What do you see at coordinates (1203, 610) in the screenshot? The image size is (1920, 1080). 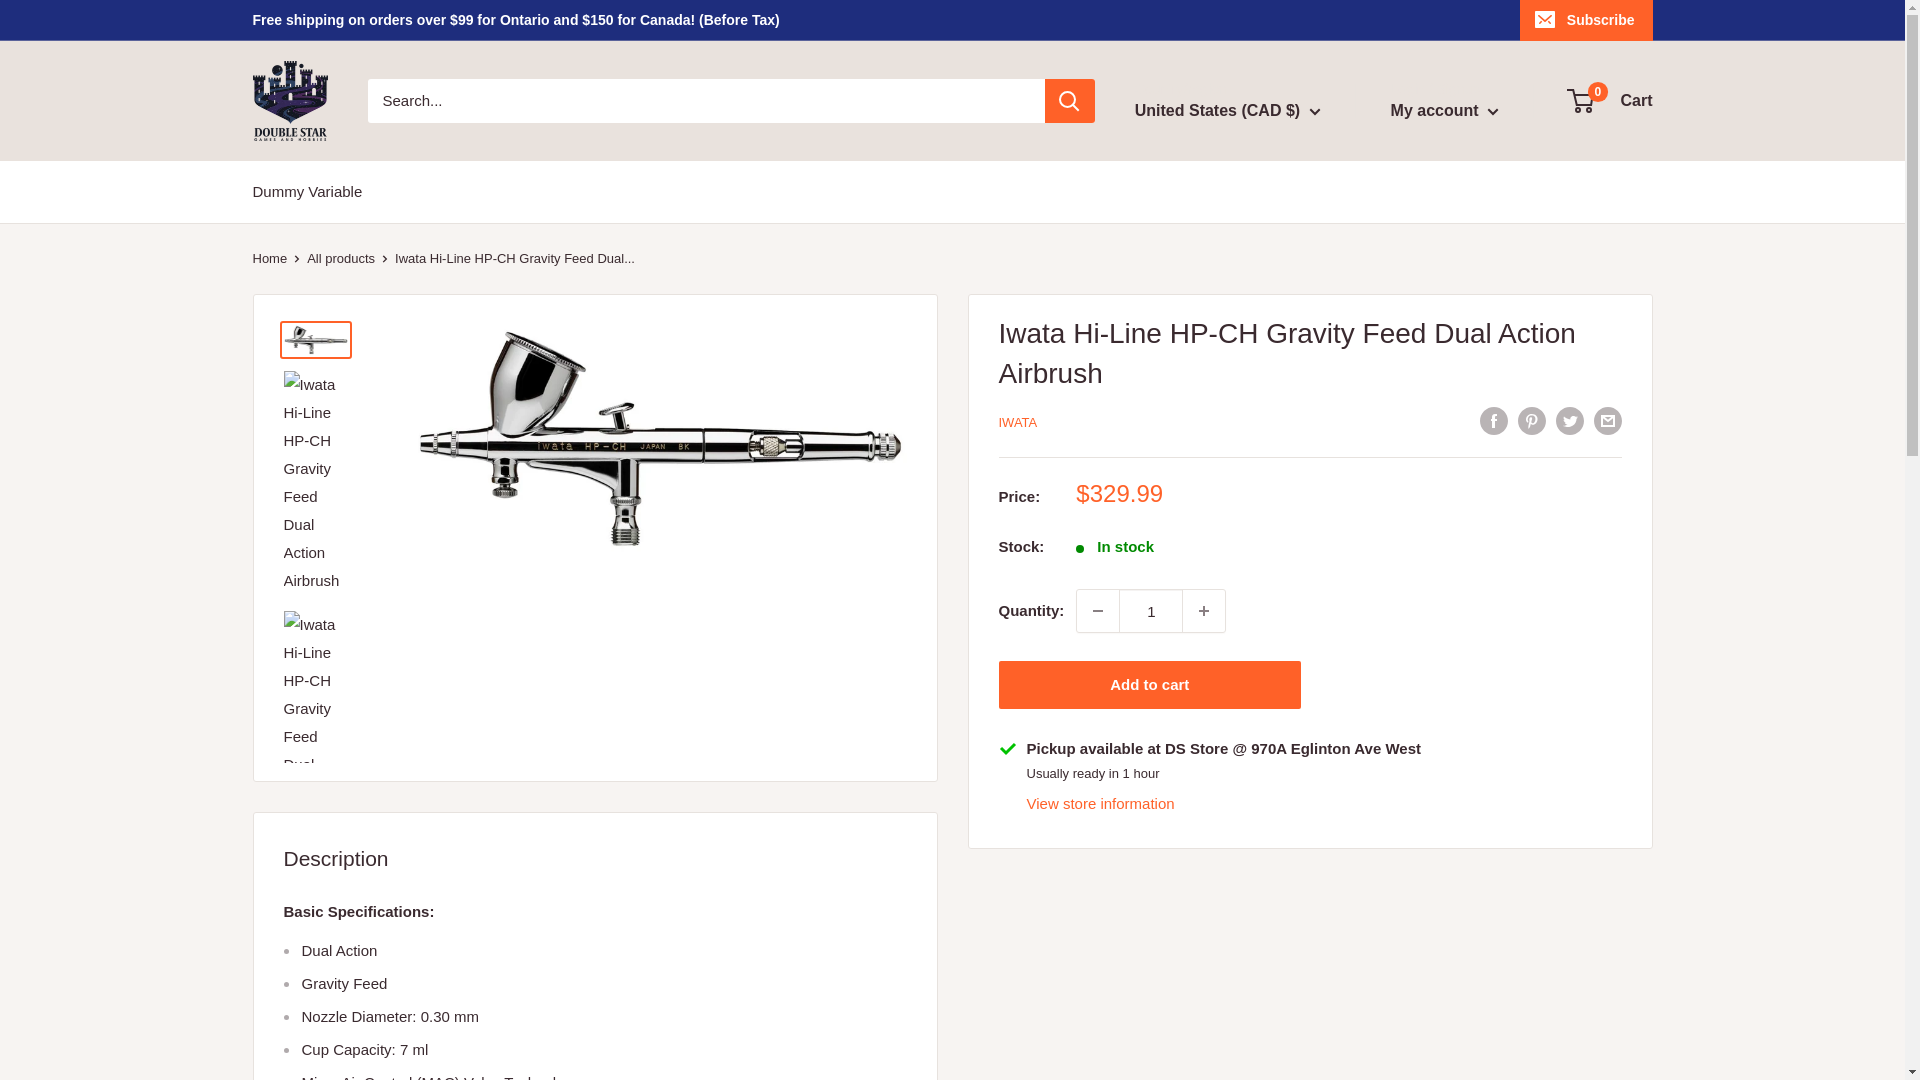 I see `Increase quantity by 1` at bounding box center [1203, 610].